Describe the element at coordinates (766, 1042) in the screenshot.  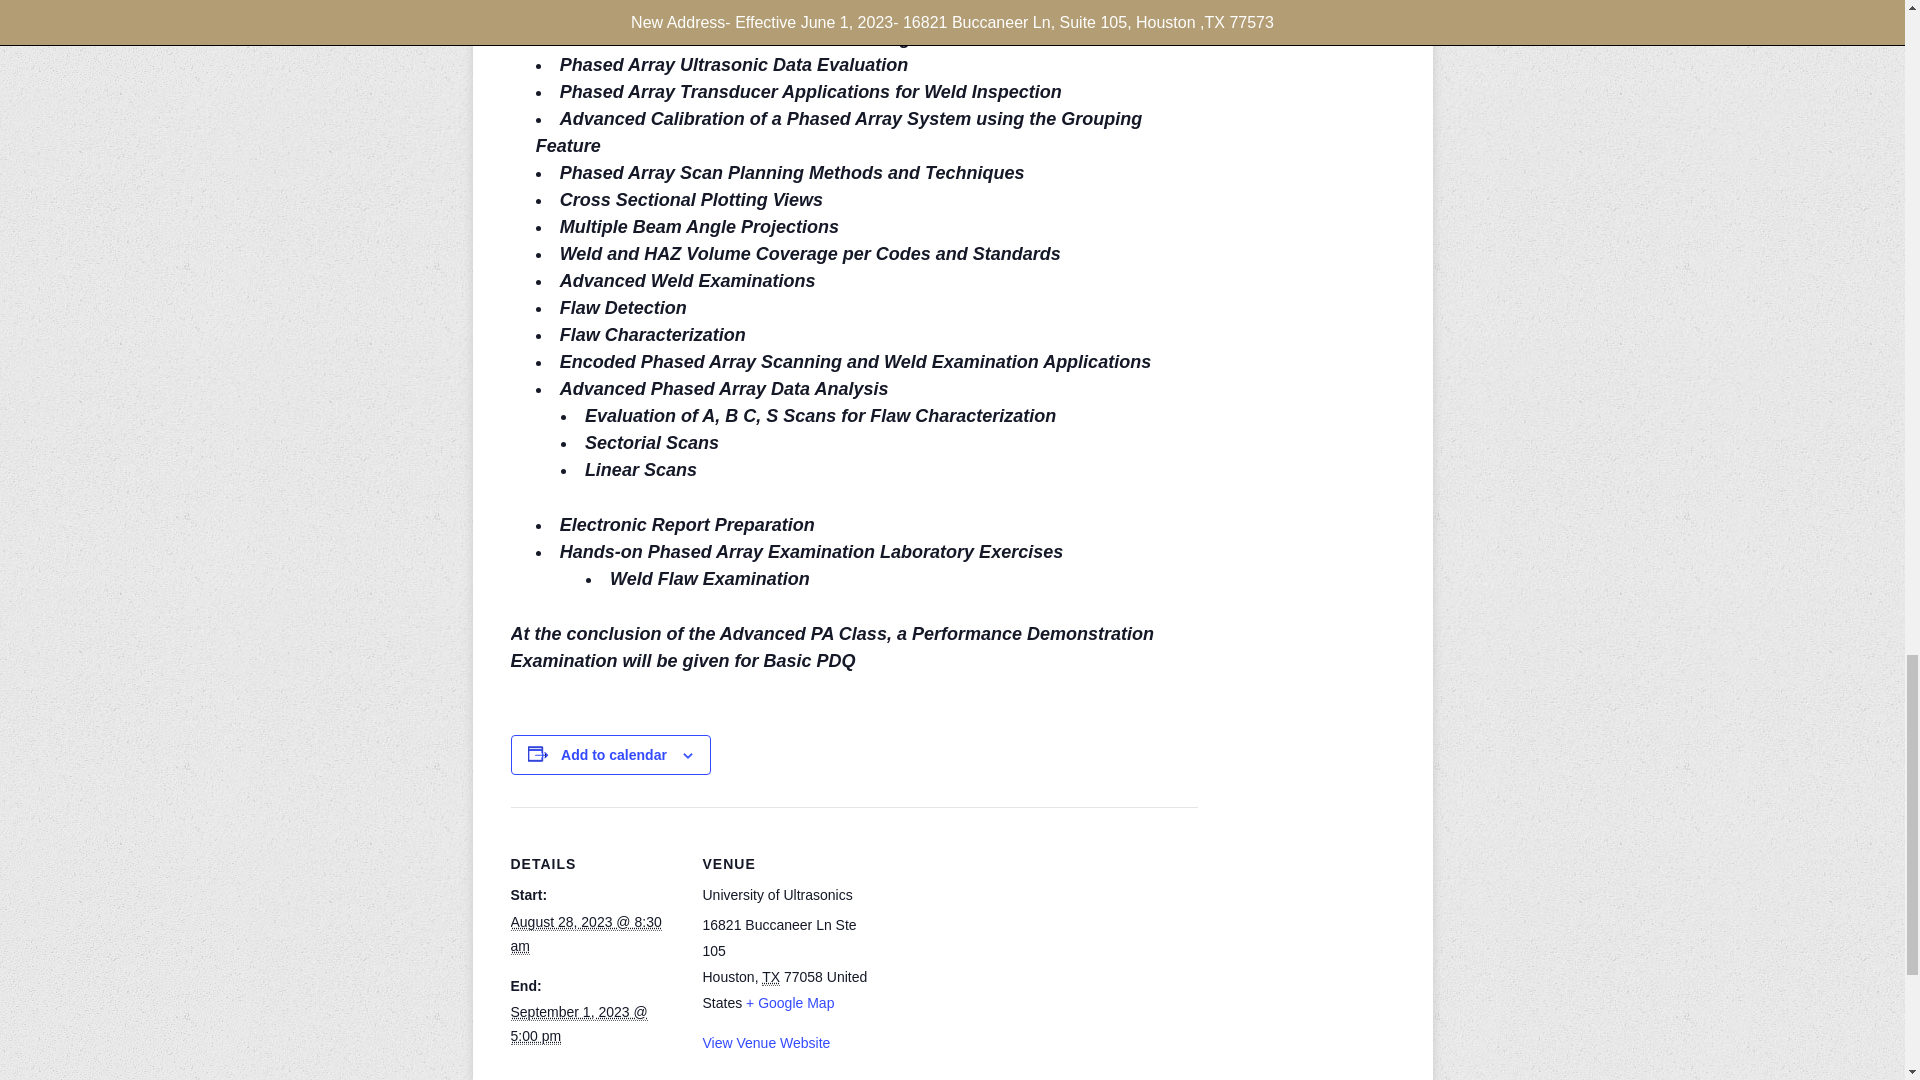
I see `View Venue Website` at that location.